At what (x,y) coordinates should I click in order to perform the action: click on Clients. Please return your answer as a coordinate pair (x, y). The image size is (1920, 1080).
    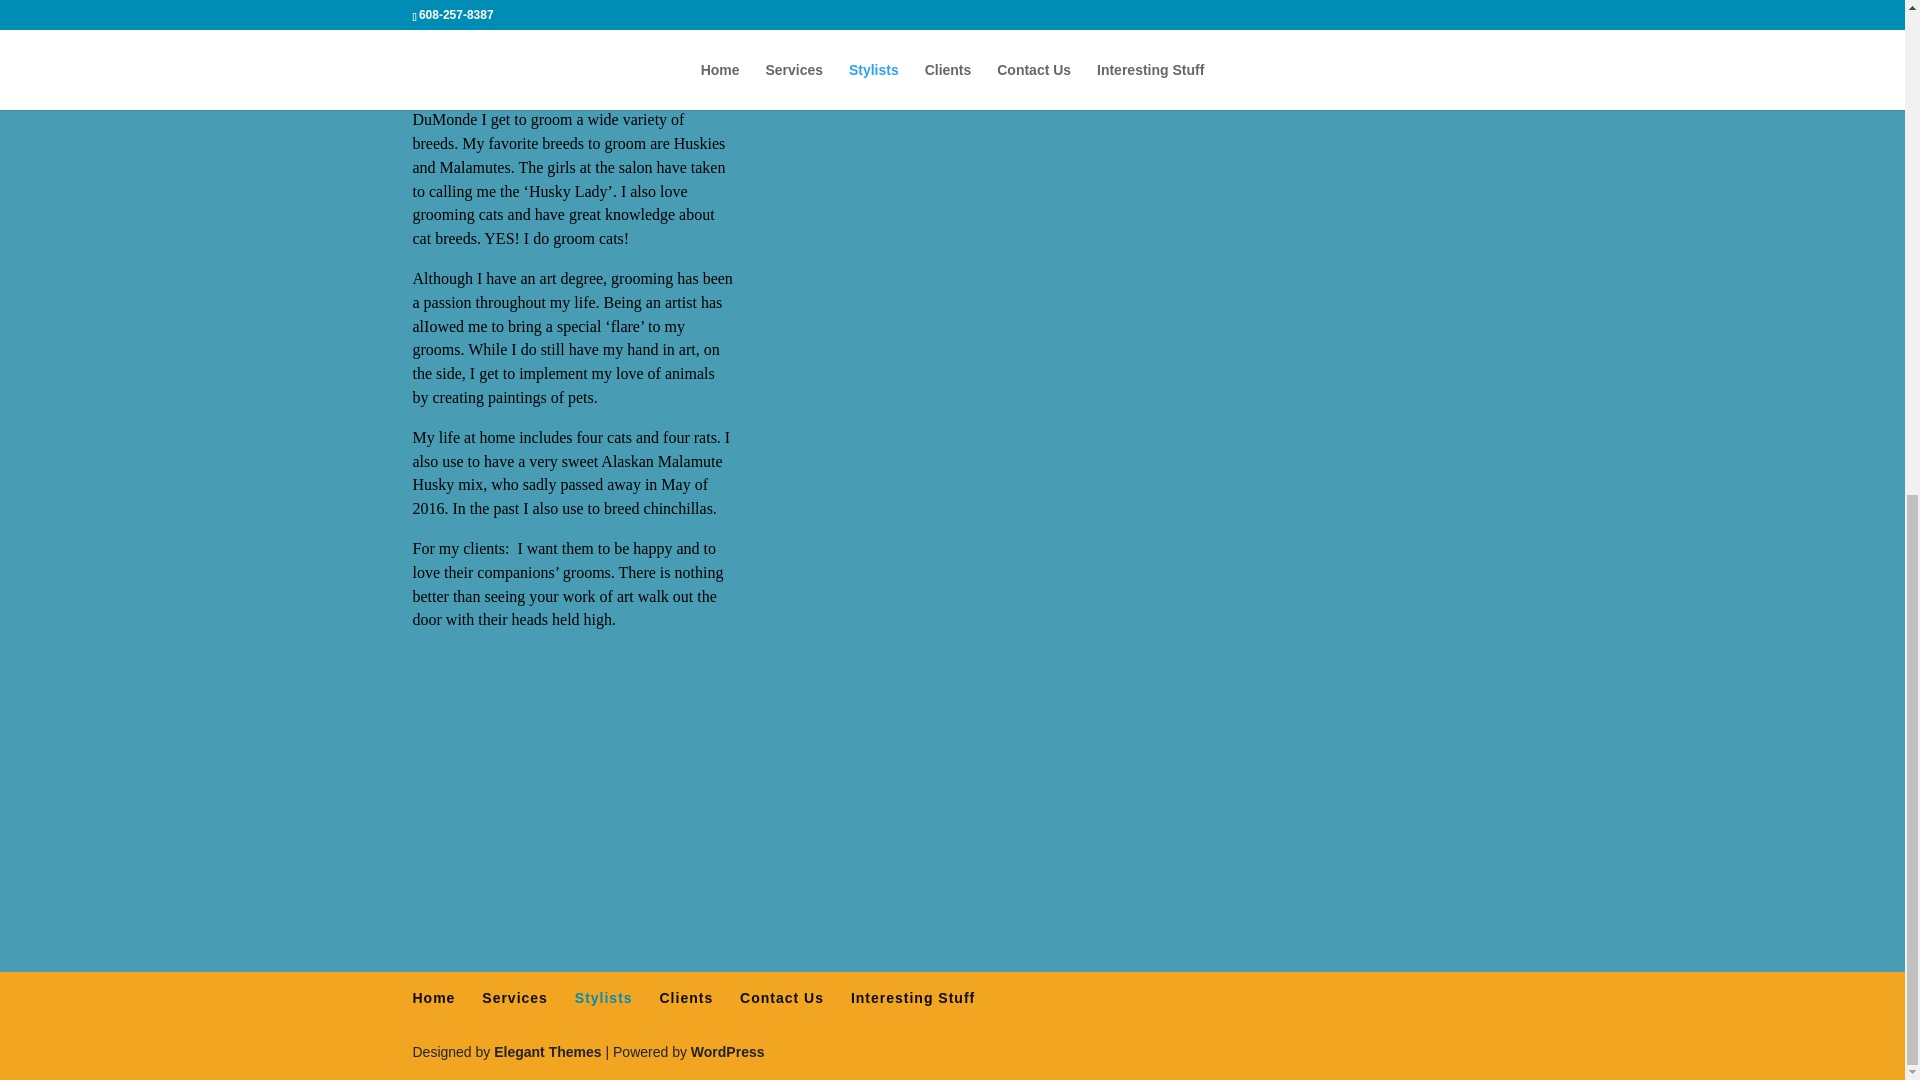
    Looking at the image, I should click on (687, 998).